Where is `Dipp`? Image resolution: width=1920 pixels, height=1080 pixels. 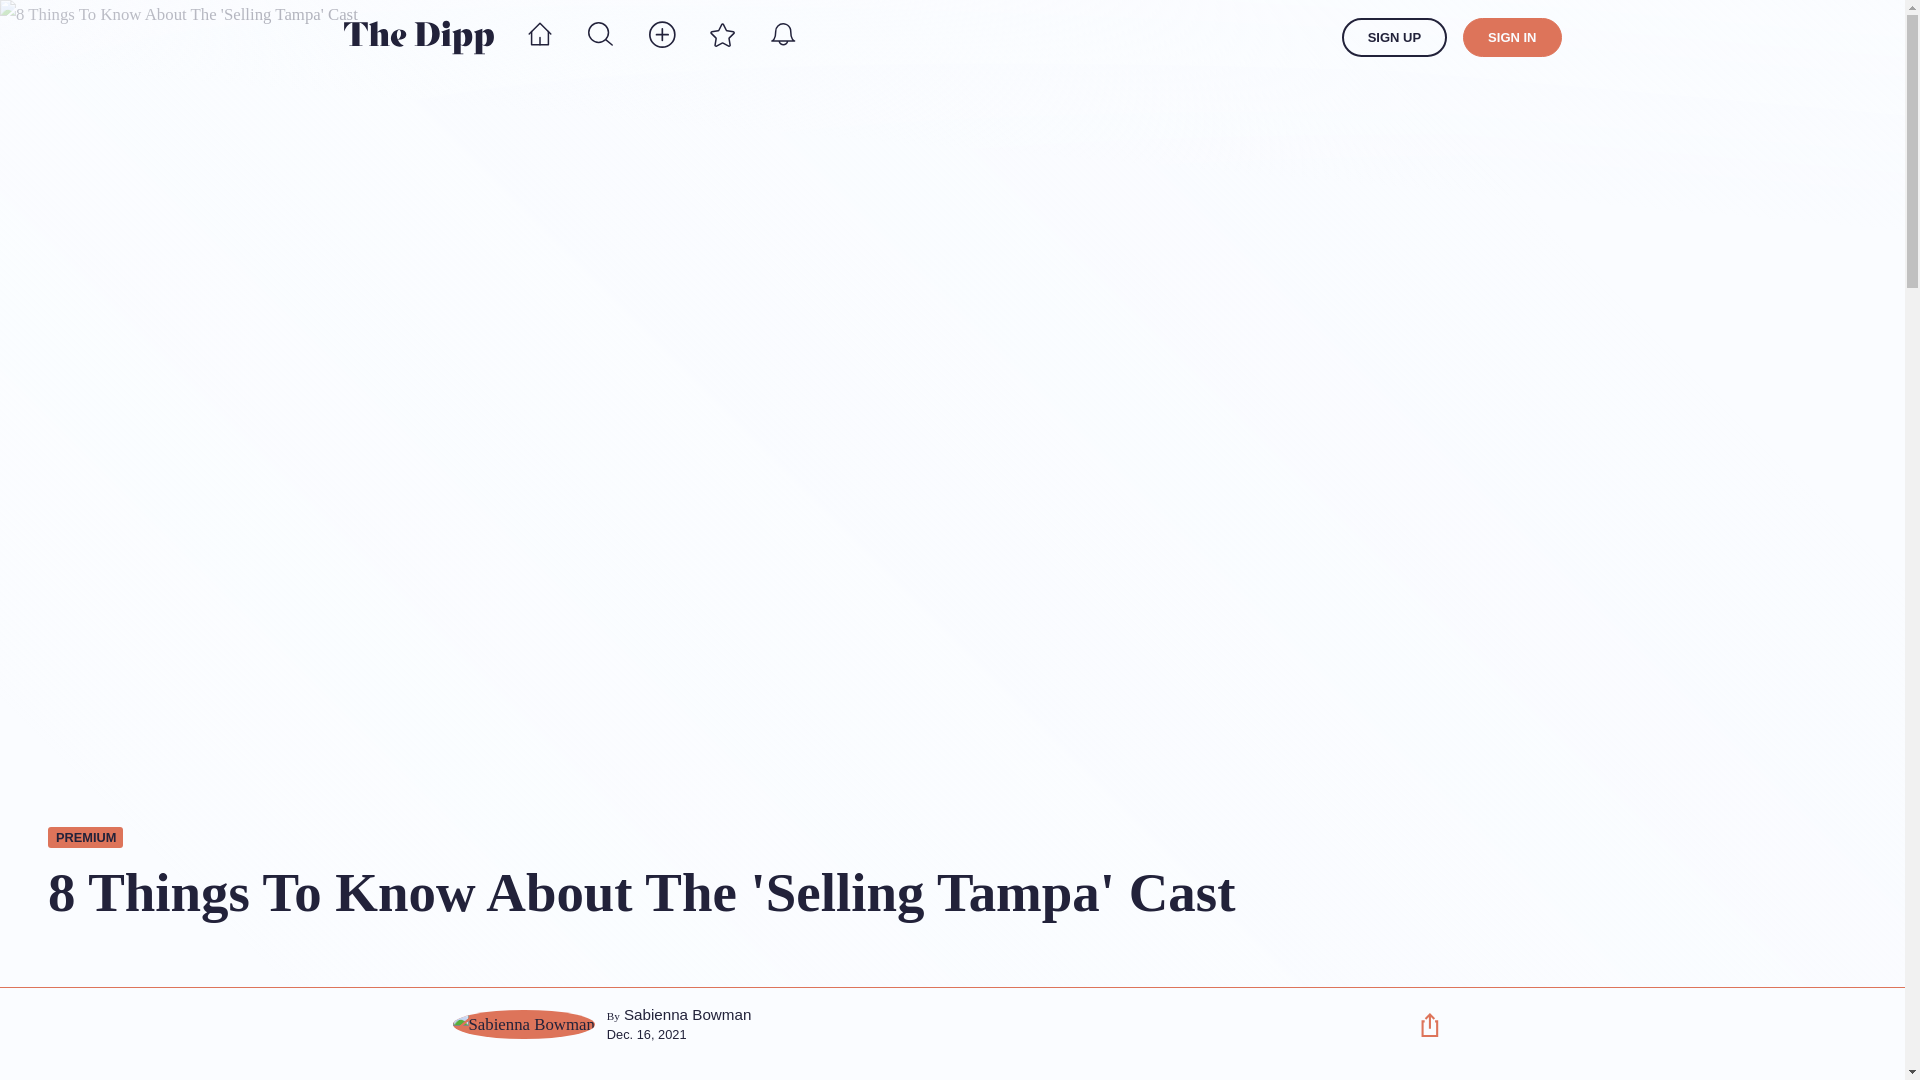 Dipp is located at coordinates (418, 37).